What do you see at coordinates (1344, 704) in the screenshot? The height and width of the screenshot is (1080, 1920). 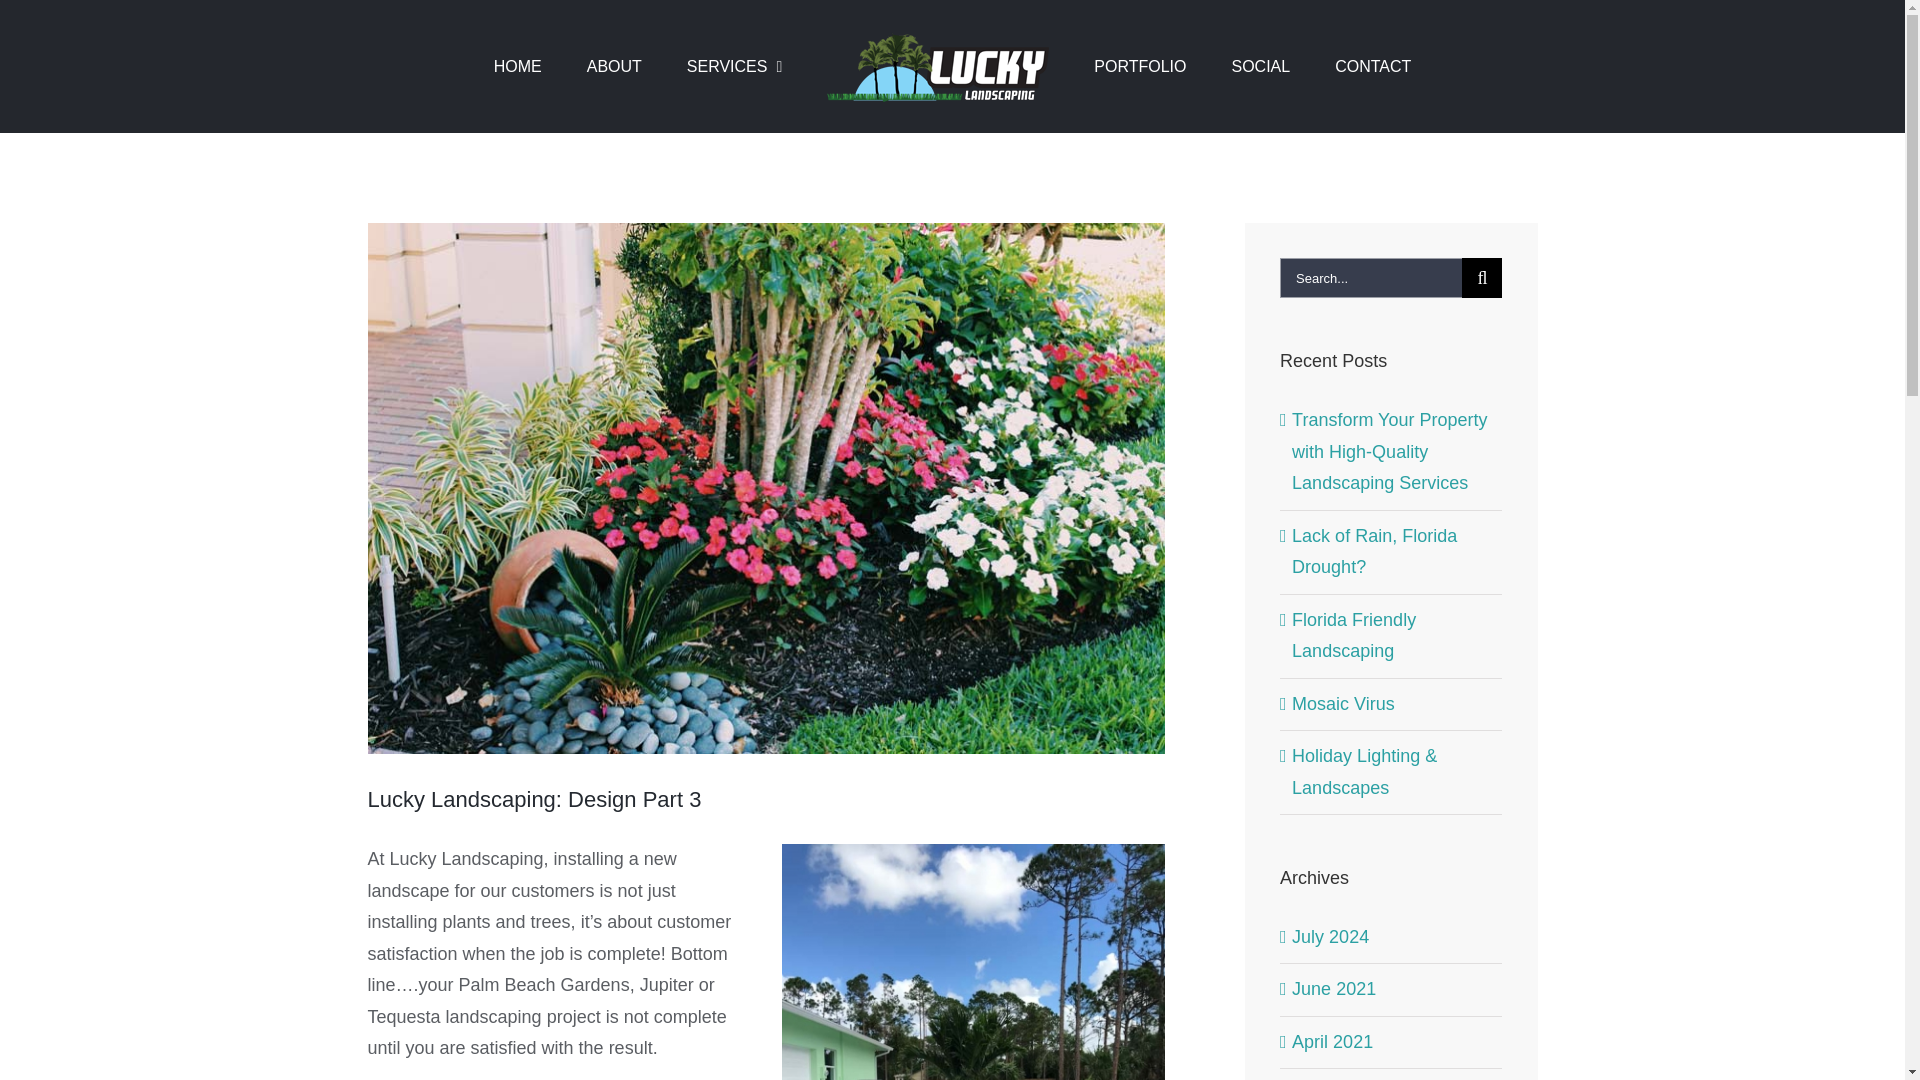 I see `Mosaic Virus` at bounding box center [1344, 704].